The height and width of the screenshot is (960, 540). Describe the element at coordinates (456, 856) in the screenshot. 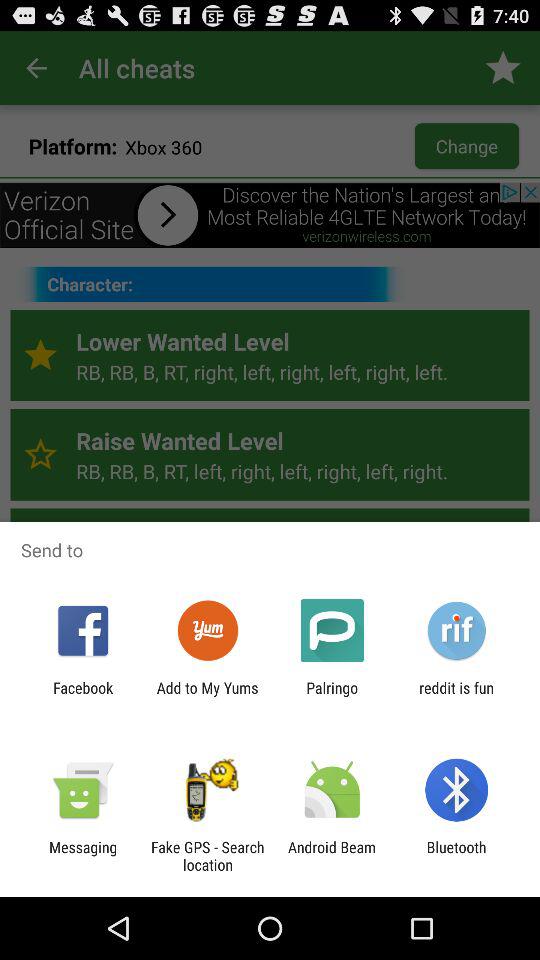

I see `select app to the right of the android beam` at that location.